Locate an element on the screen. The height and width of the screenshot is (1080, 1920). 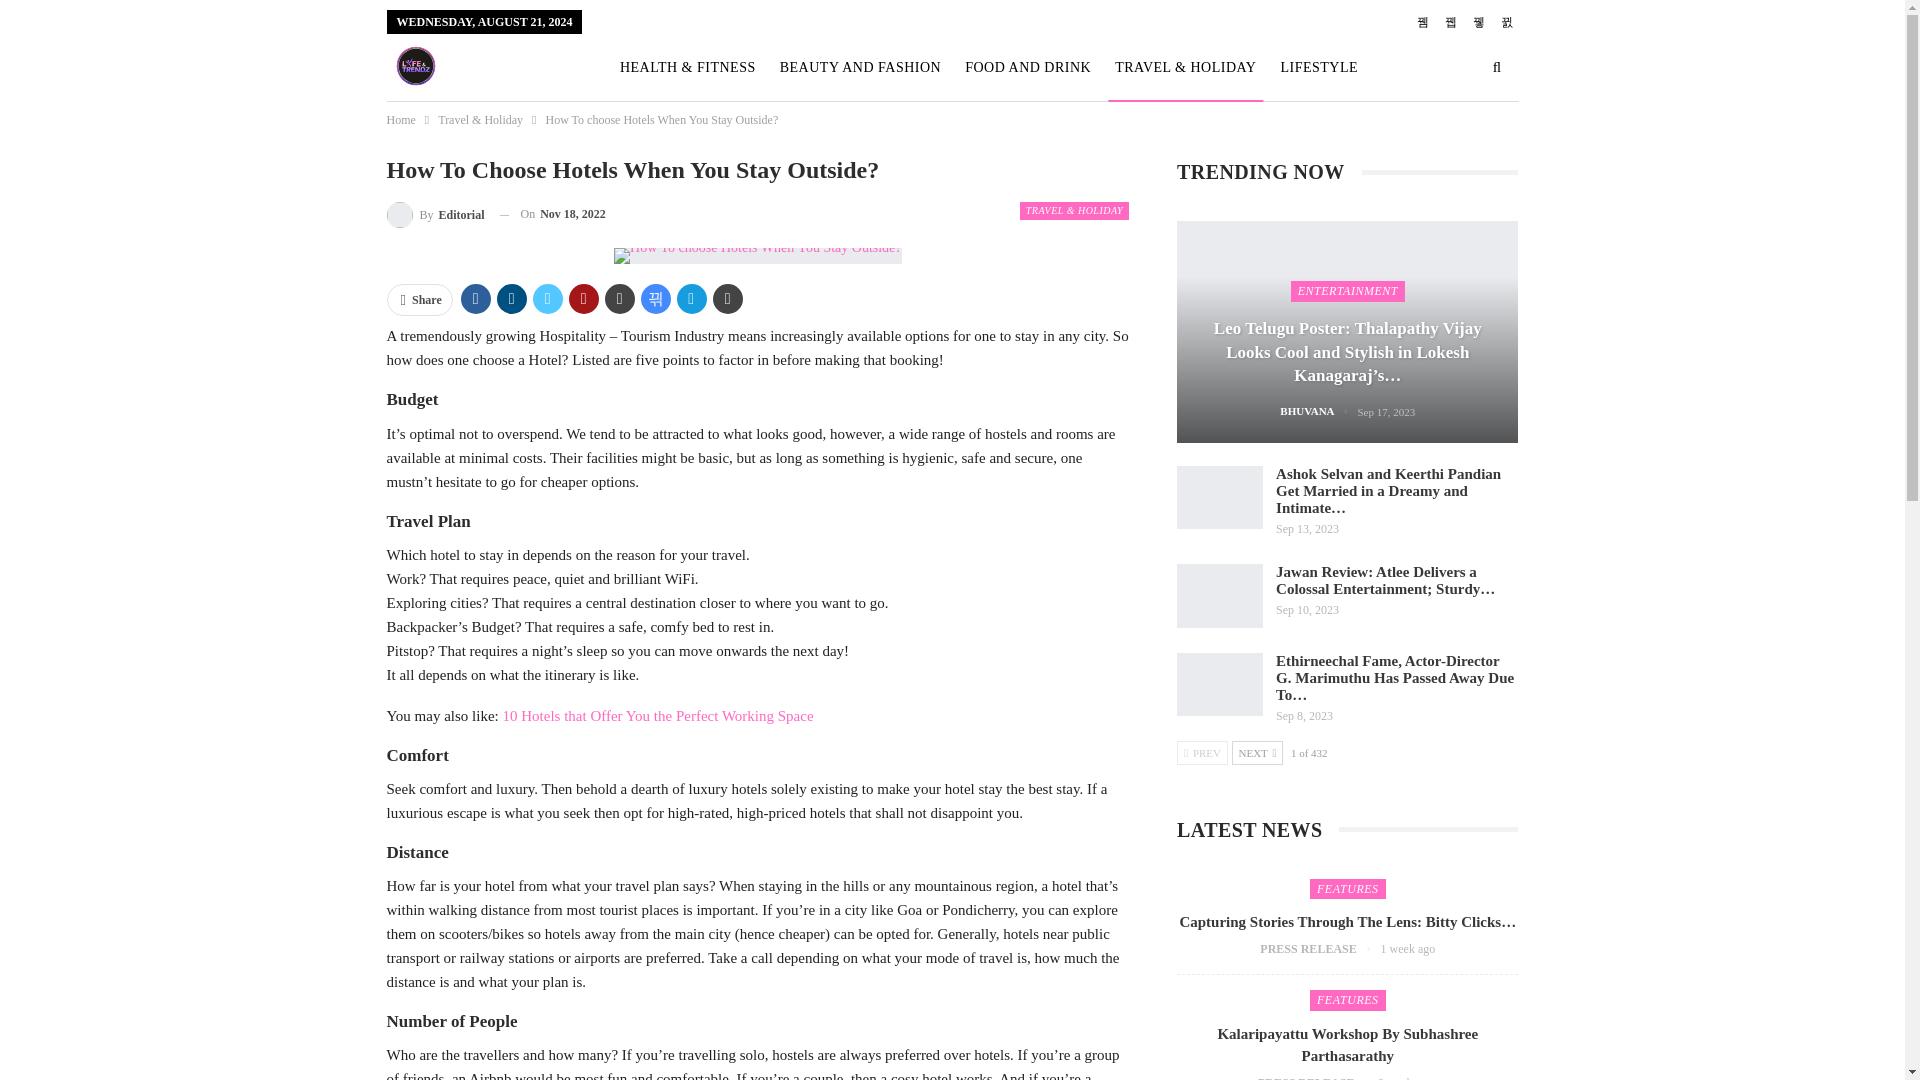
Browse Author Articles is located at coordinates (1318, 412).